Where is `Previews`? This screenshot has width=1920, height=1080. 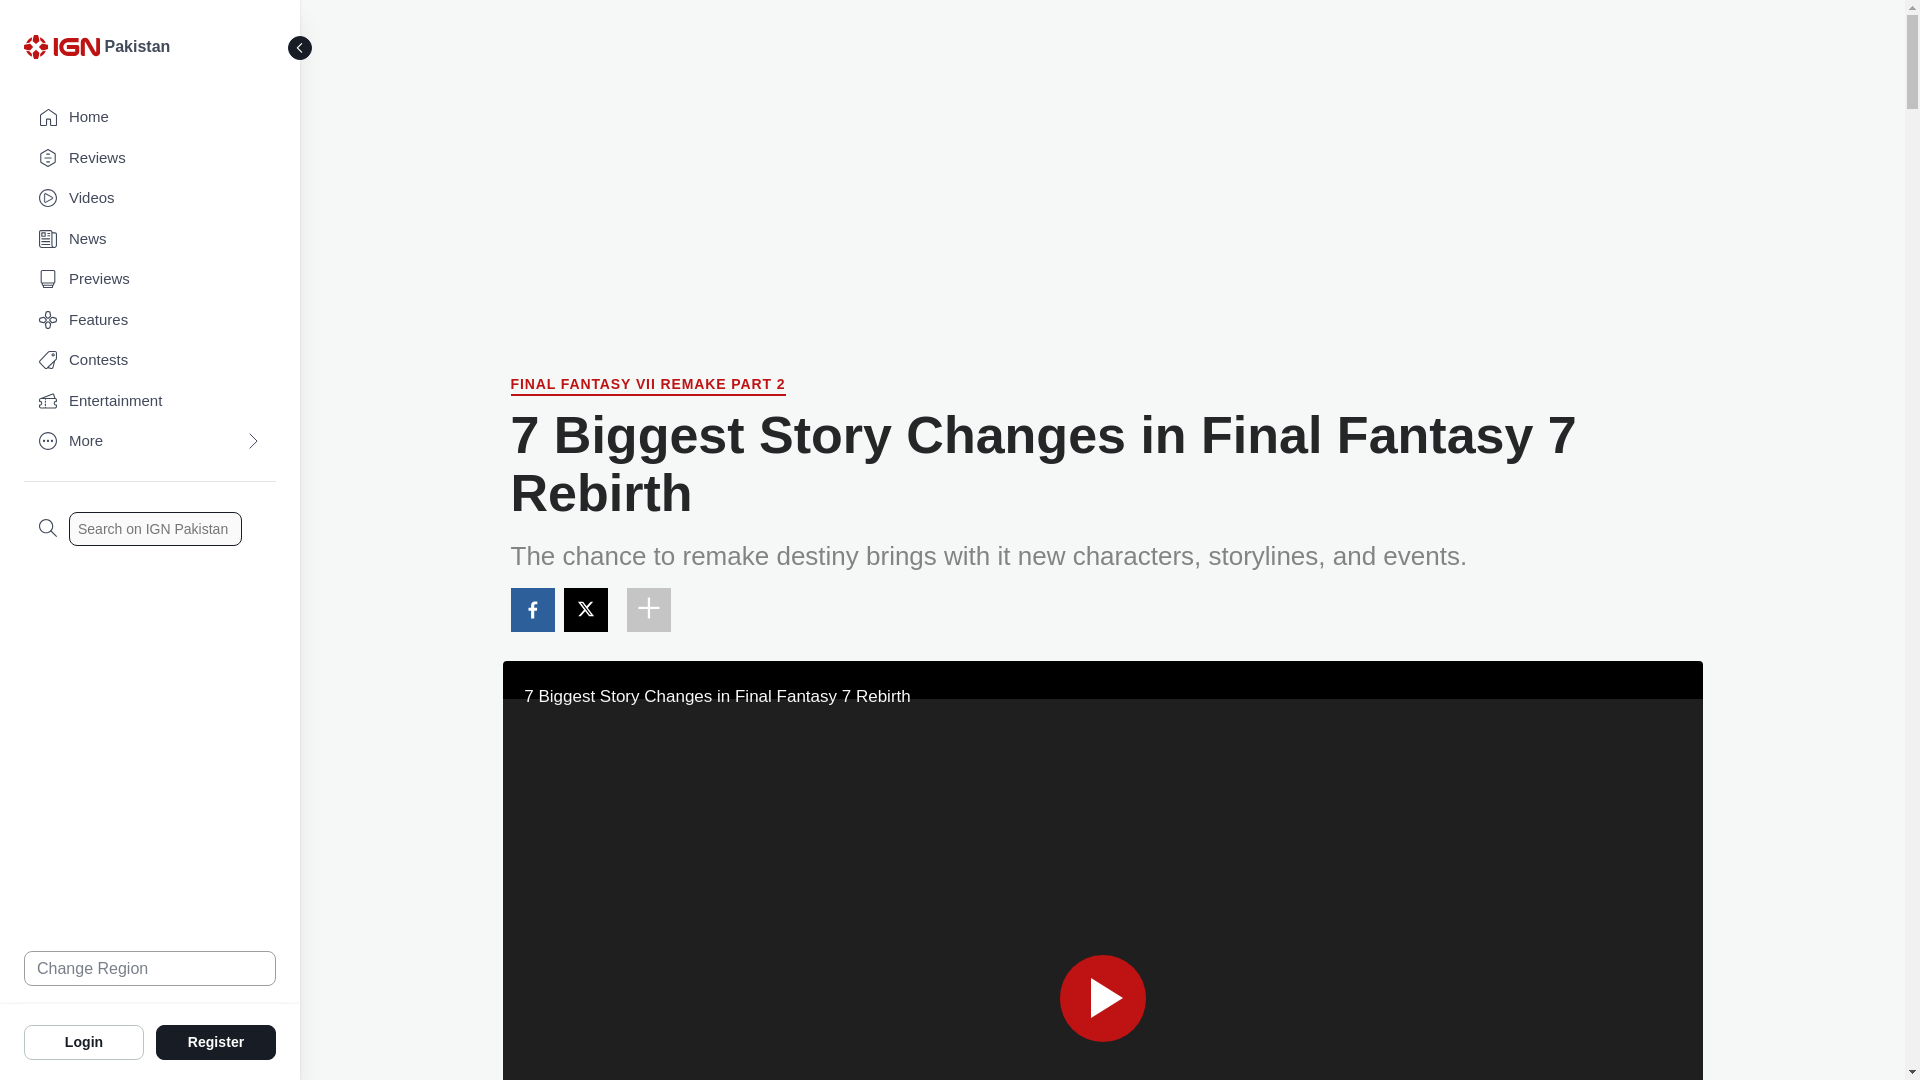
Previews is located at coordinates (150, 280).